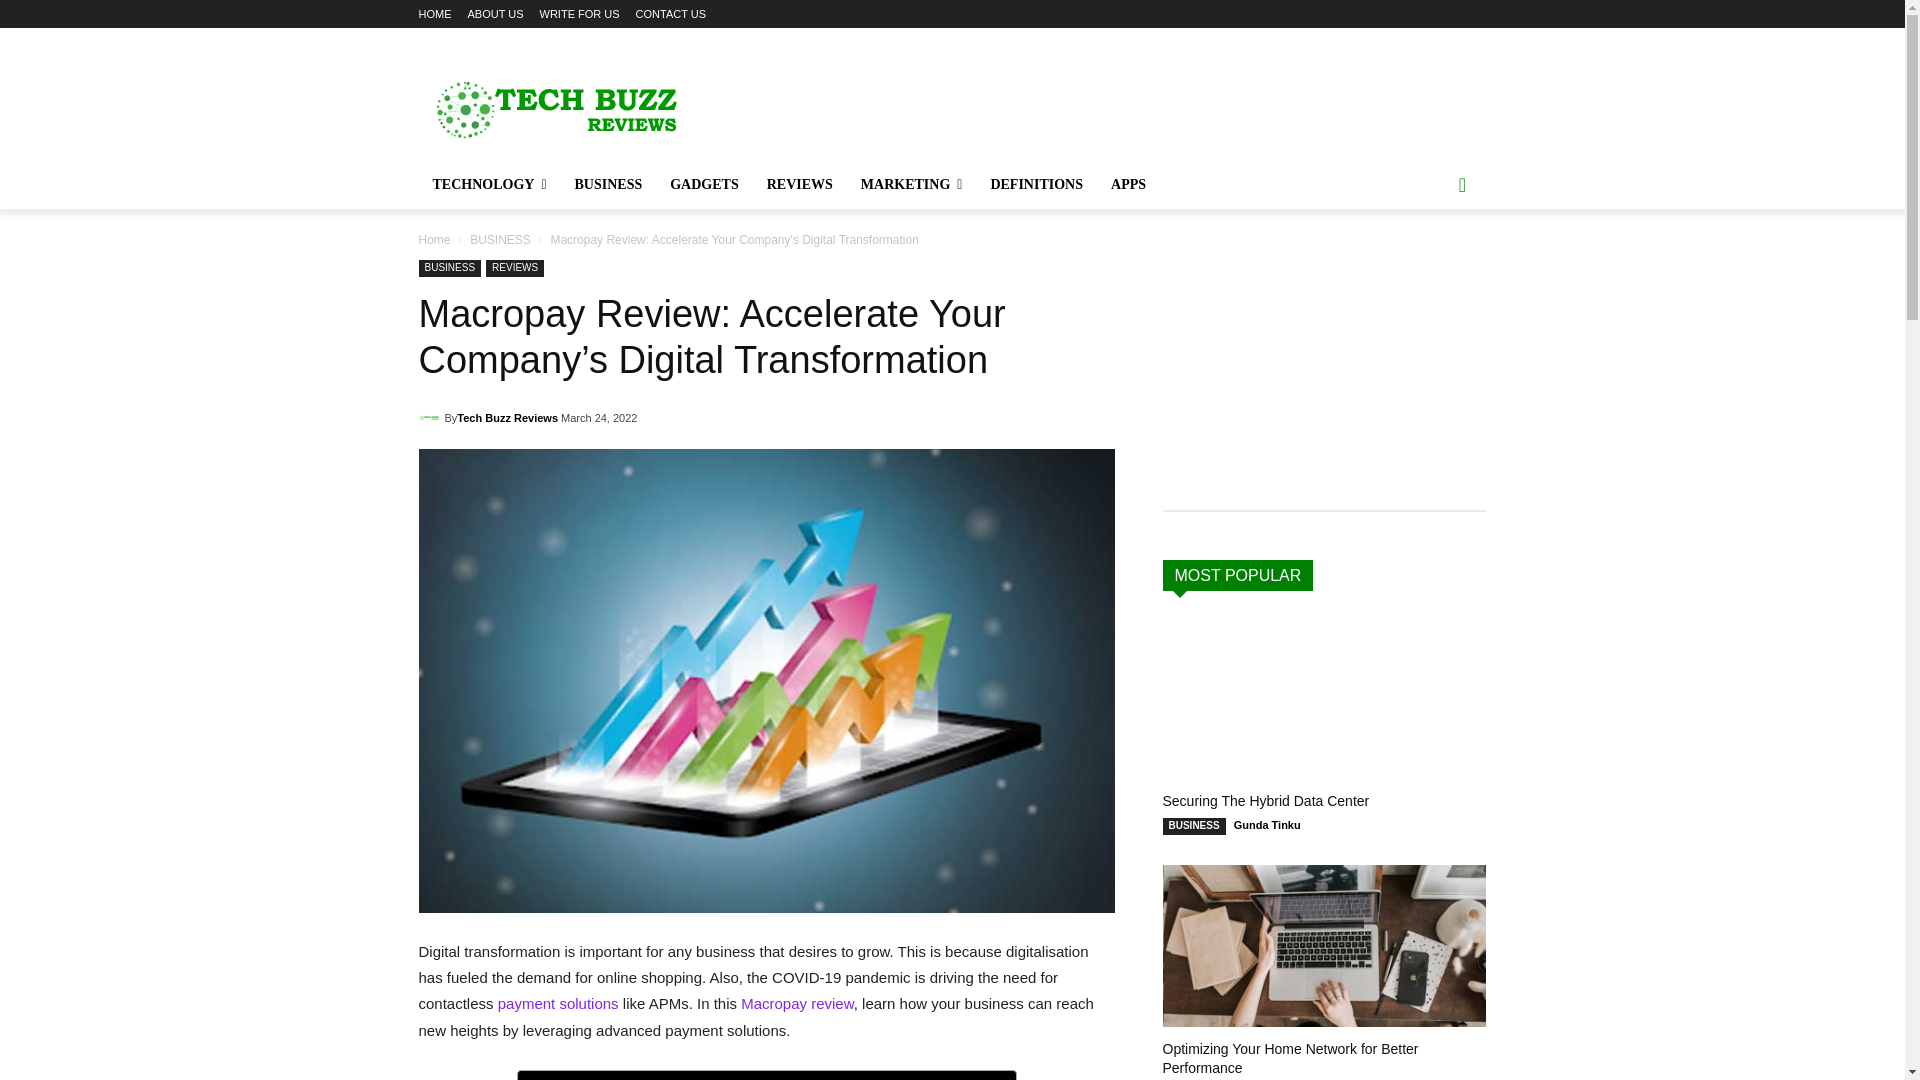  Describe the element at coordinates (799, 184) in the screenshot. I see `REVIEWS` at that location.